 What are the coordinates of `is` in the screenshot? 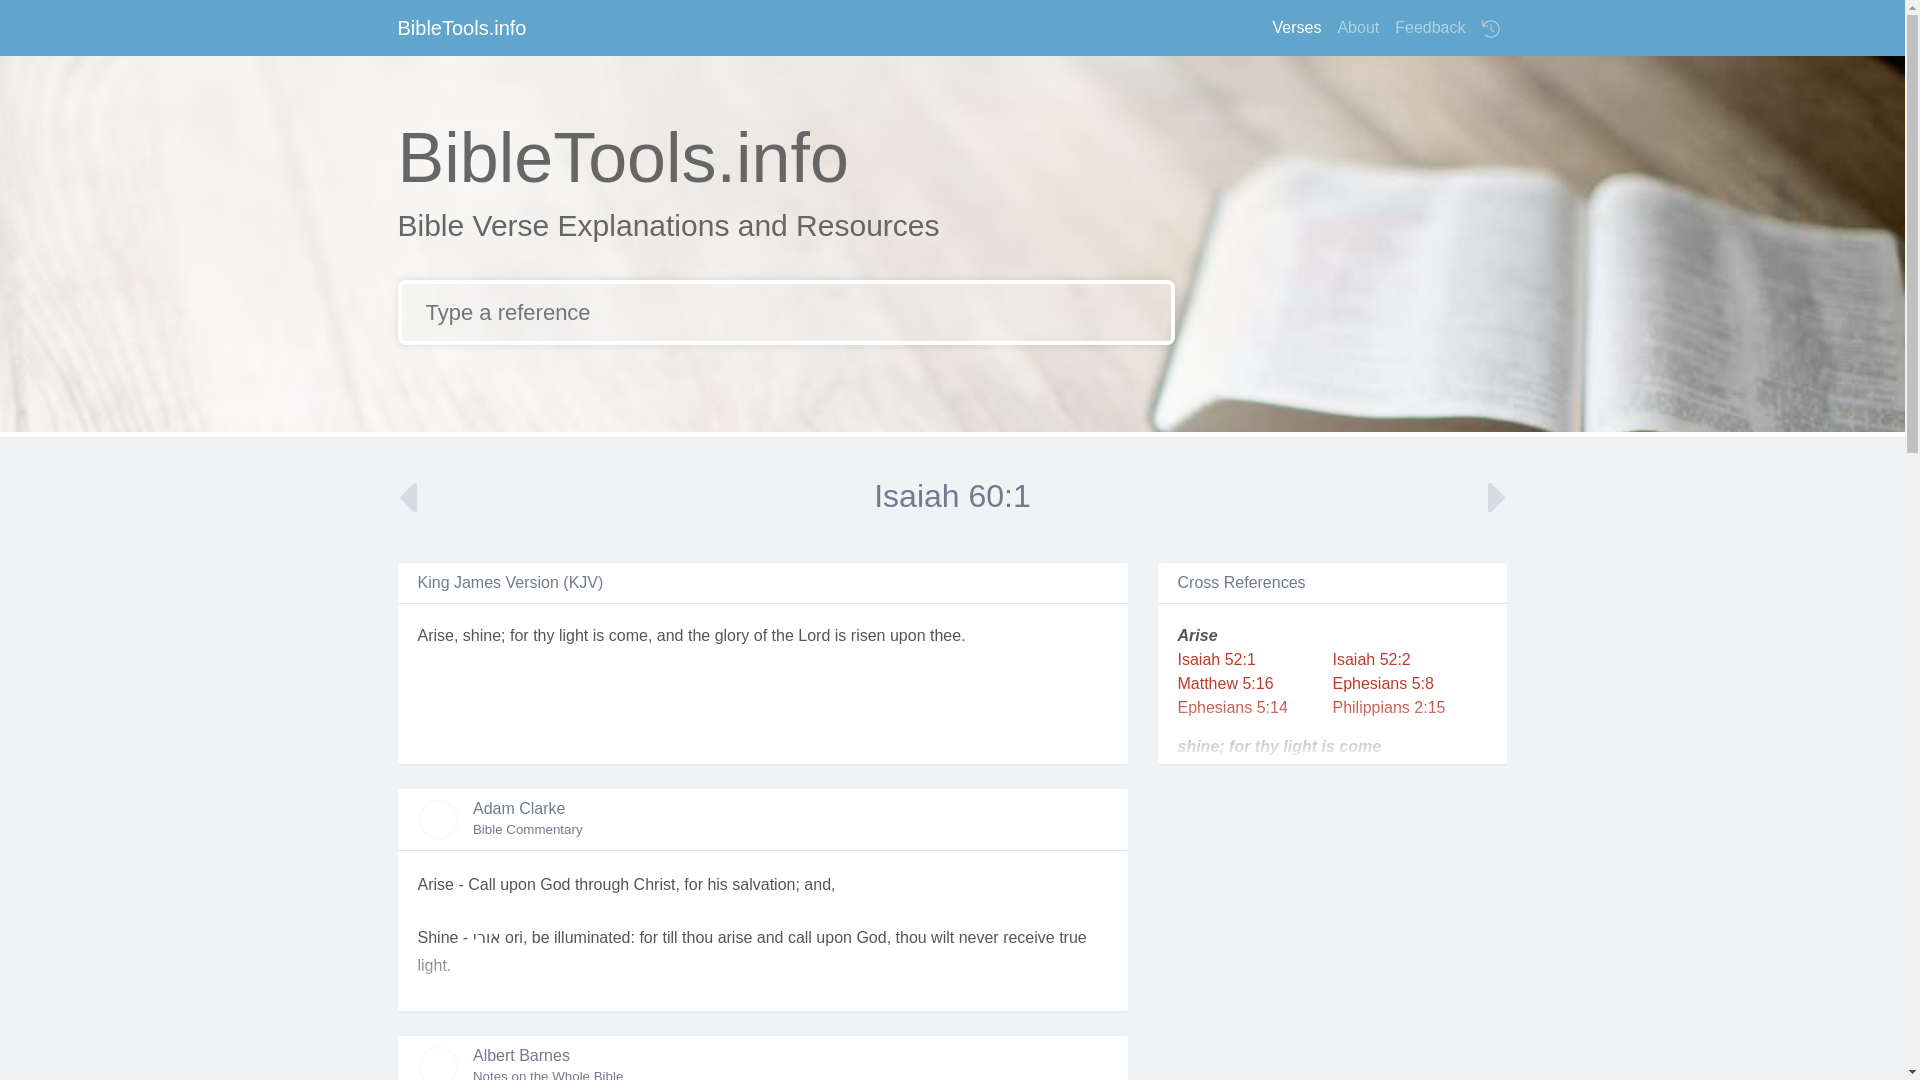 It's located at (840, 635).